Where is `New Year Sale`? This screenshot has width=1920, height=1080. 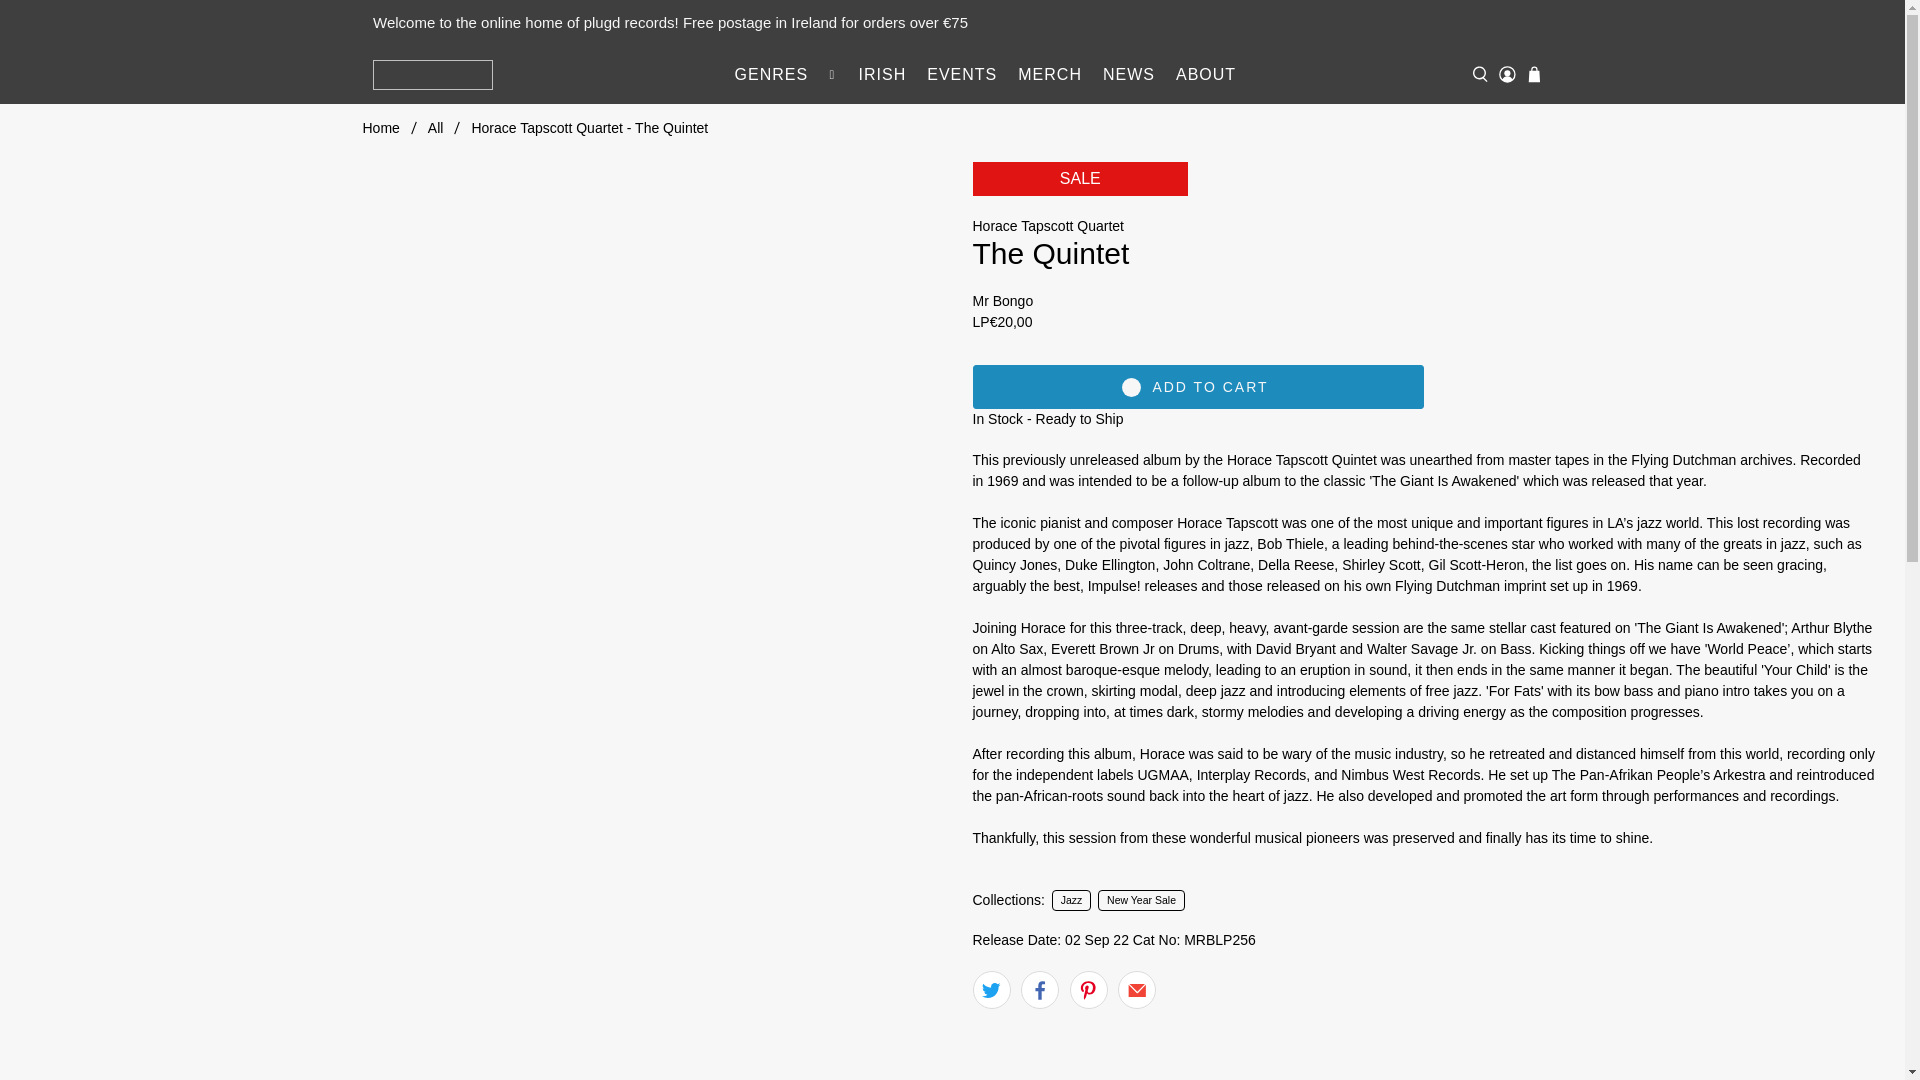 New Year Sale is located at coordinates (1141, 901).